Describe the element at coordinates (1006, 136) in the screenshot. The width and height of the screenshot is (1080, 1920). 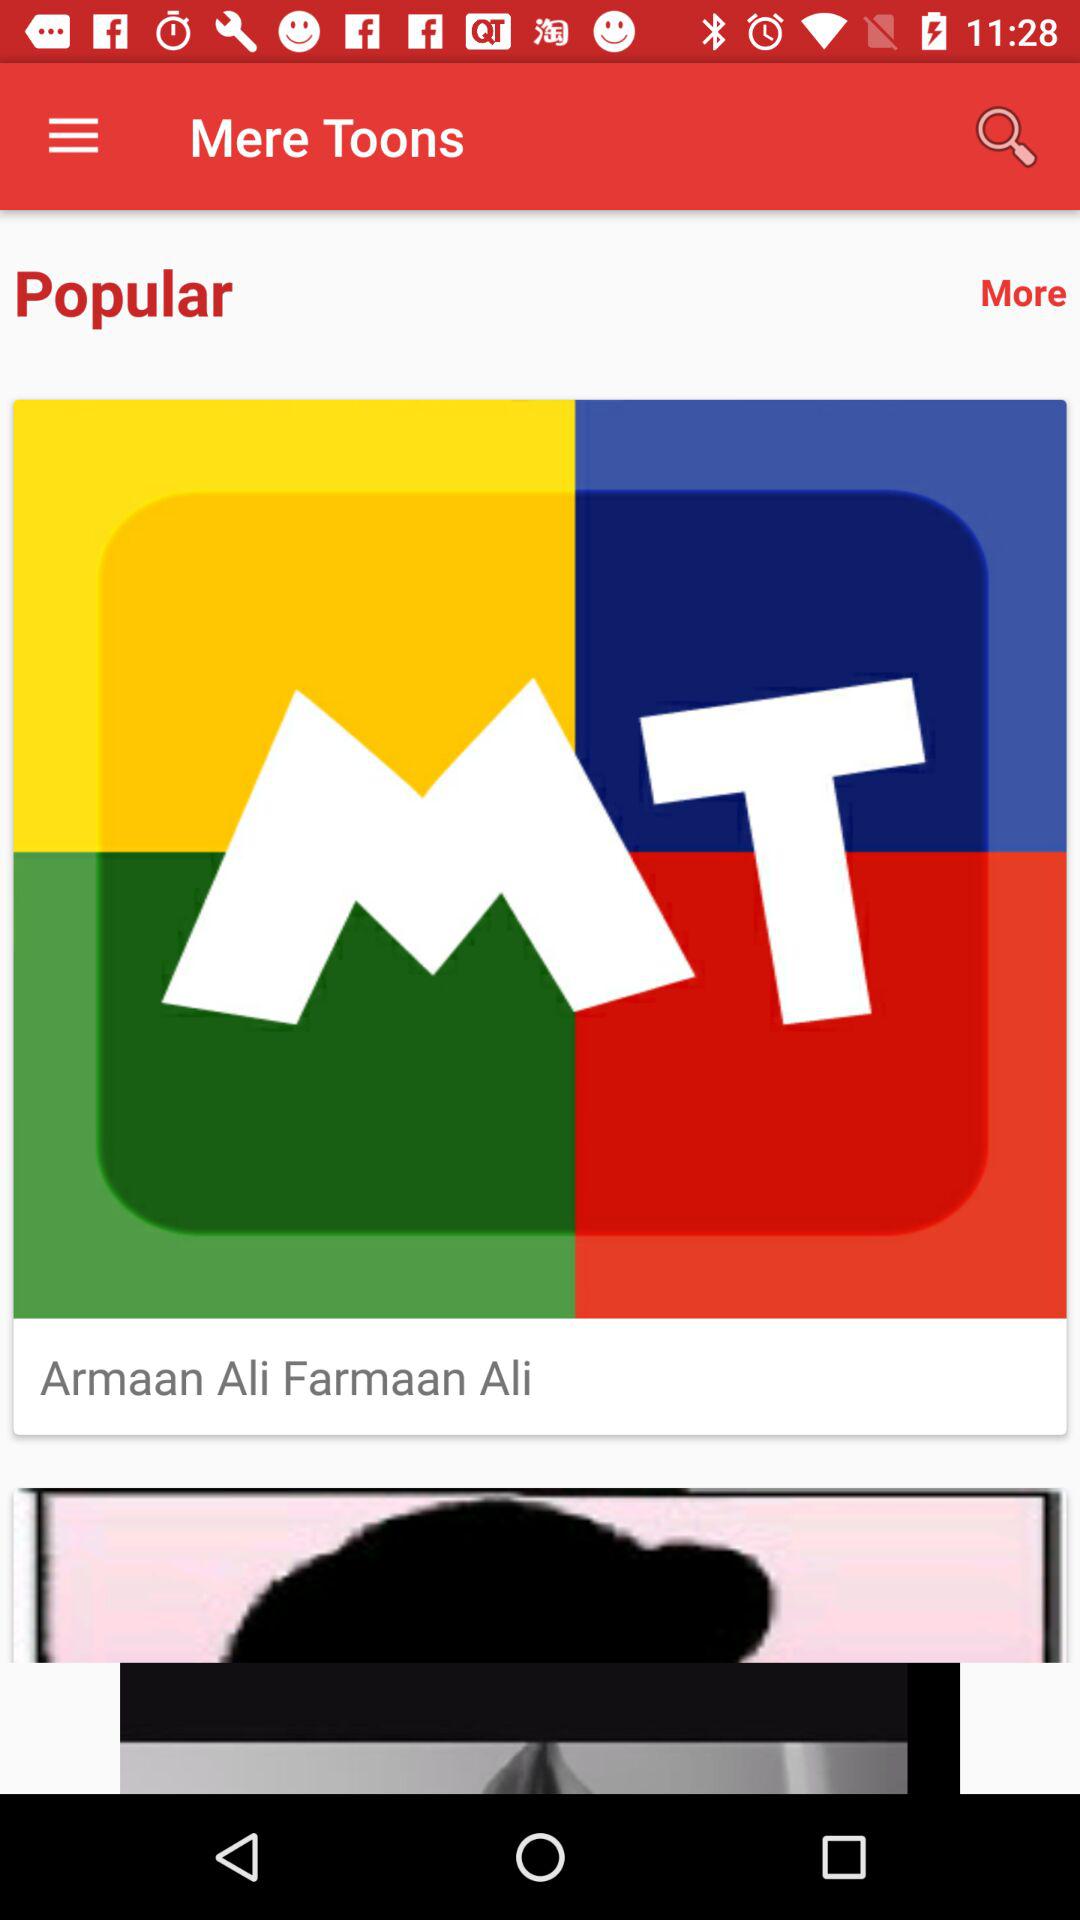
I see `turn off the icon above more` at that location.